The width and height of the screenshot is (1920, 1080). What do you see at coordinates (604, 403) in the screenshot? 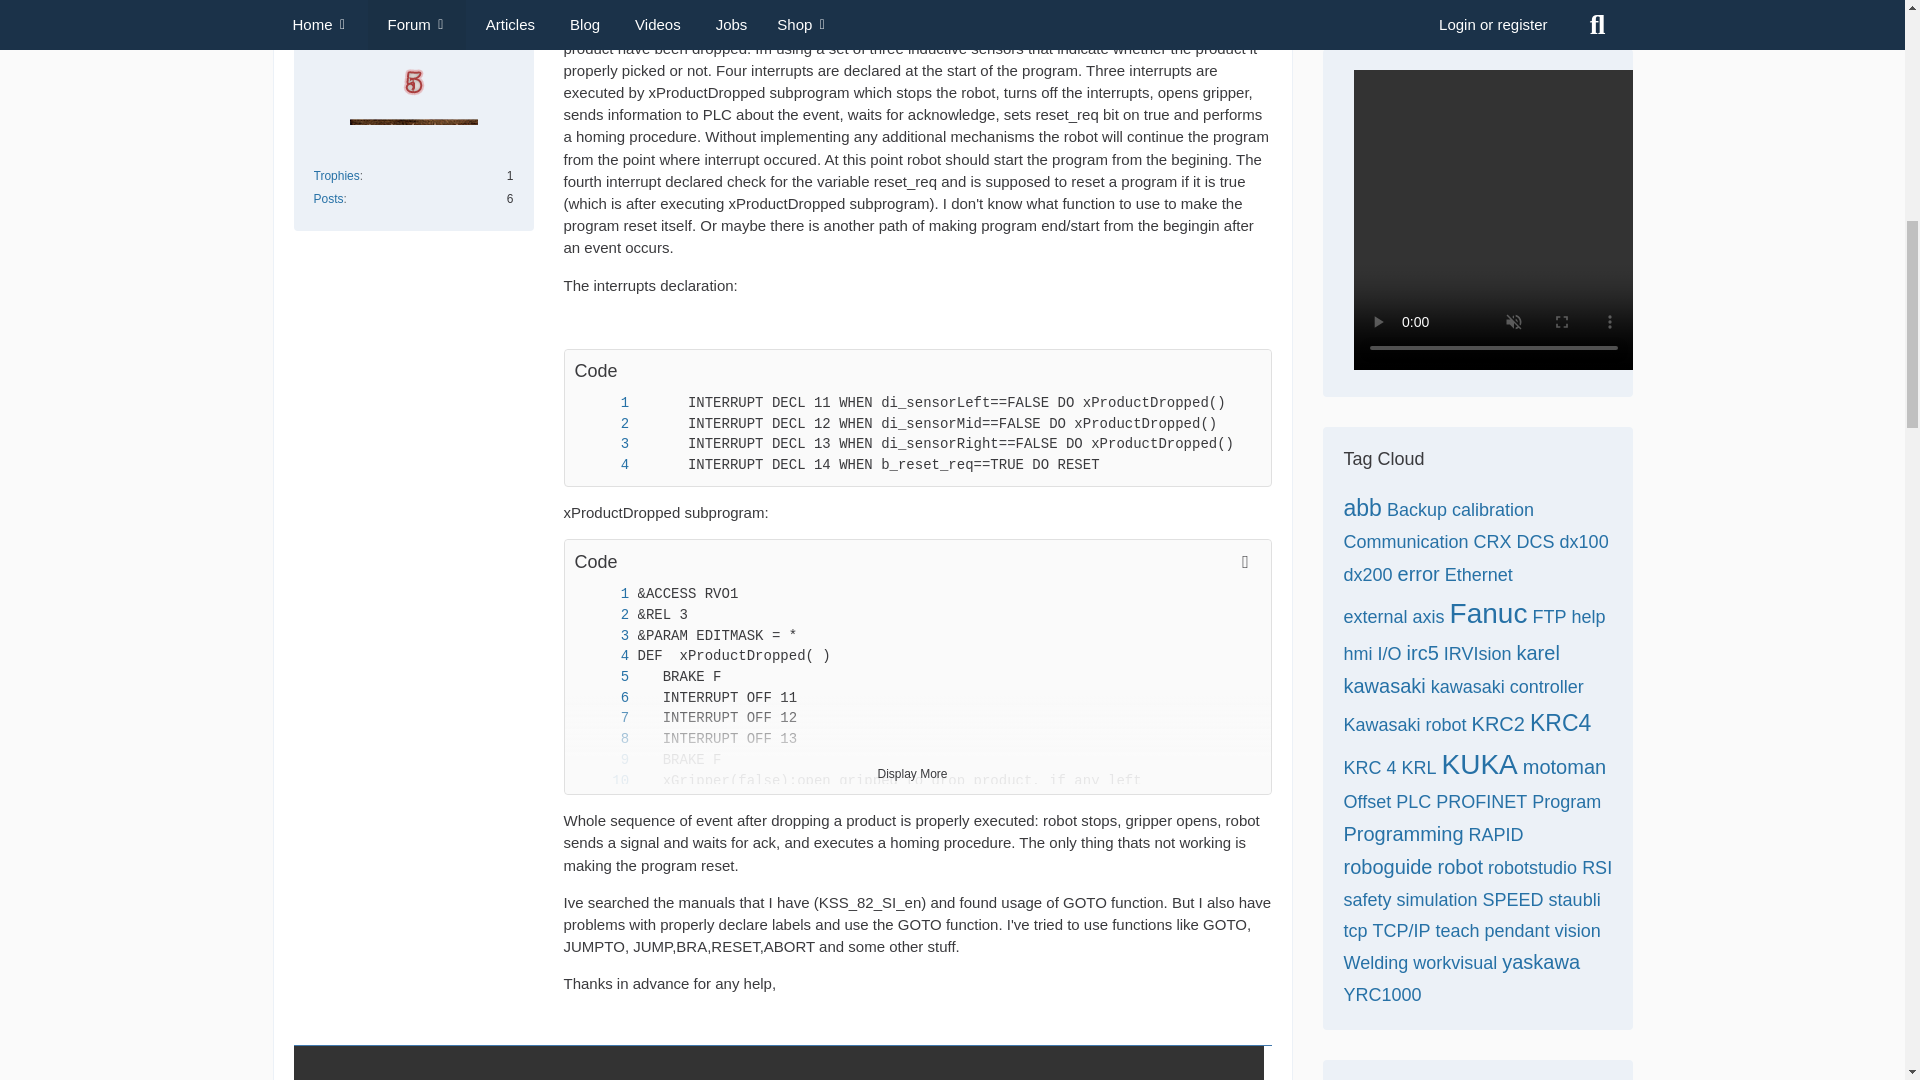
I see `1` at bounding box center [604, 403].